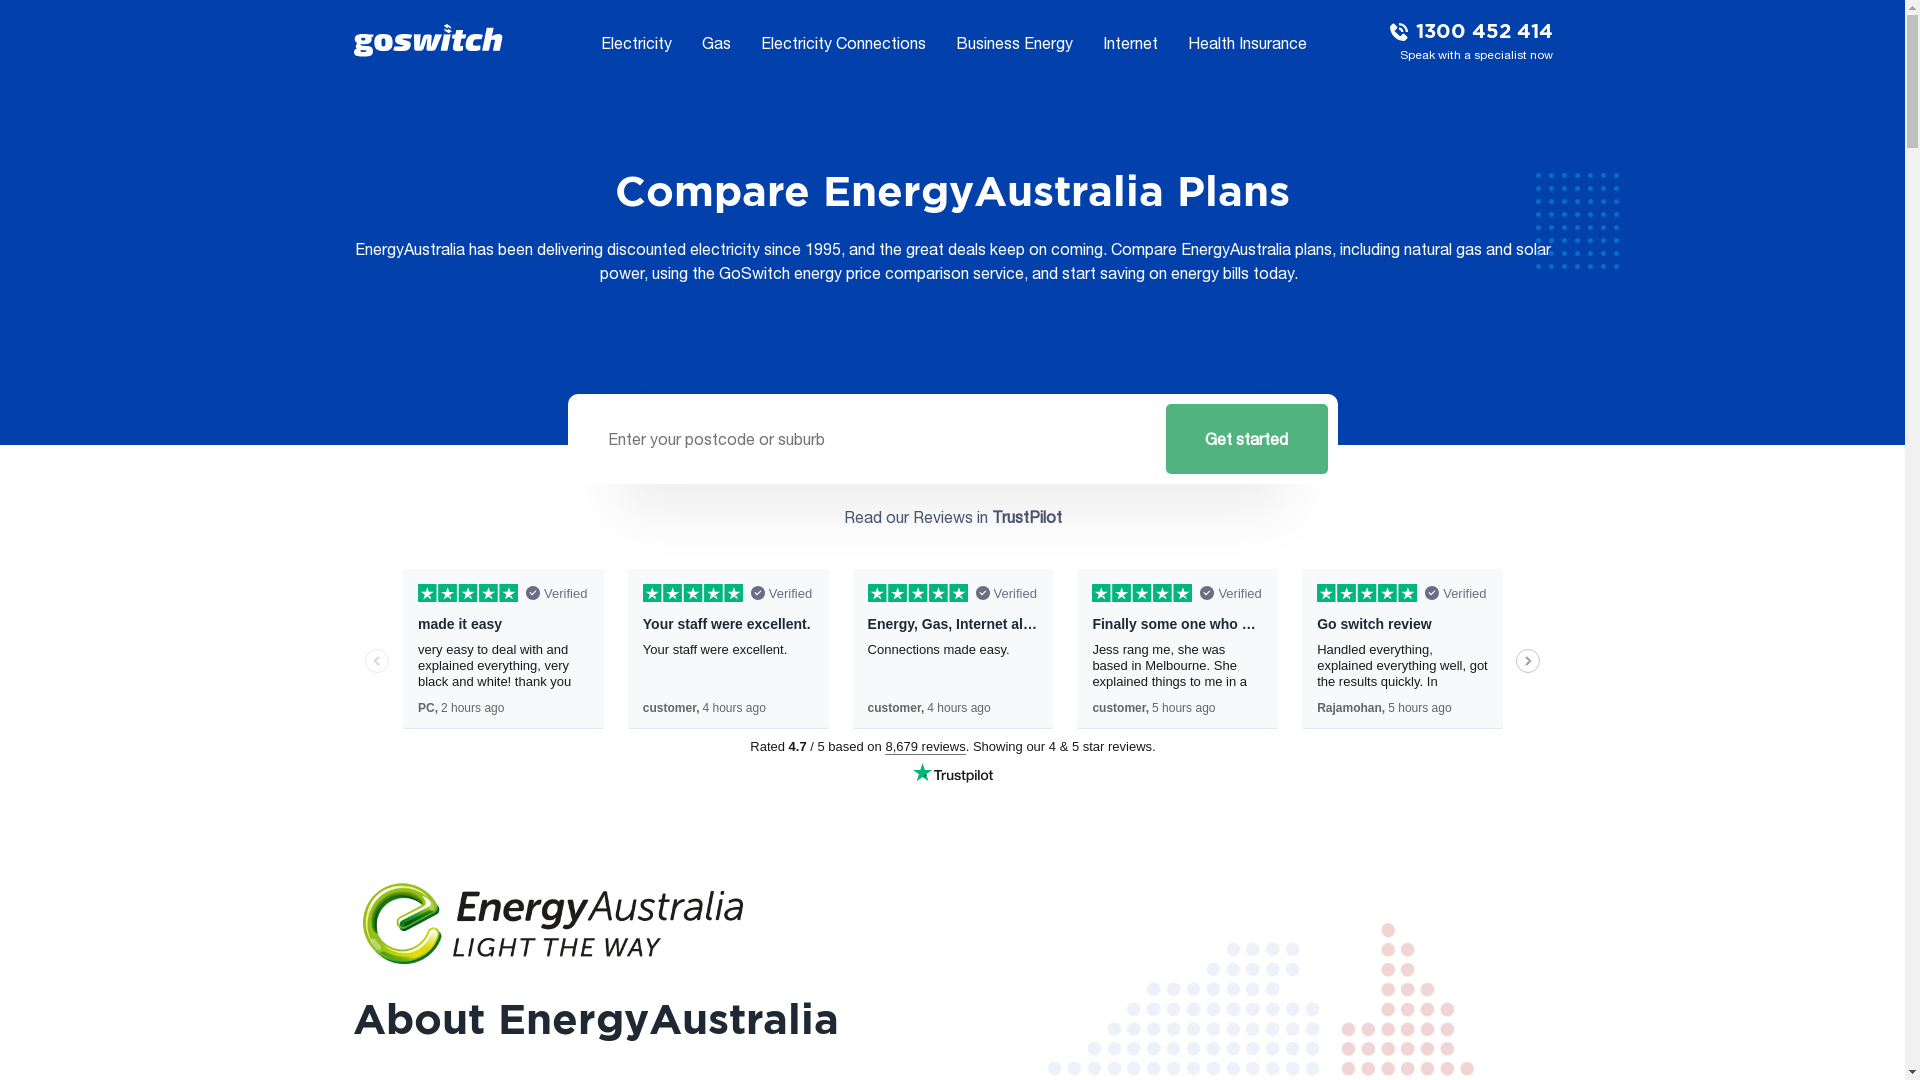 The width and height of the screenshot is (1920, 1080). What do you see at coordinates (1130, 43) in the screenshot?
I see `Internet` at bounding box center [1130, 43].